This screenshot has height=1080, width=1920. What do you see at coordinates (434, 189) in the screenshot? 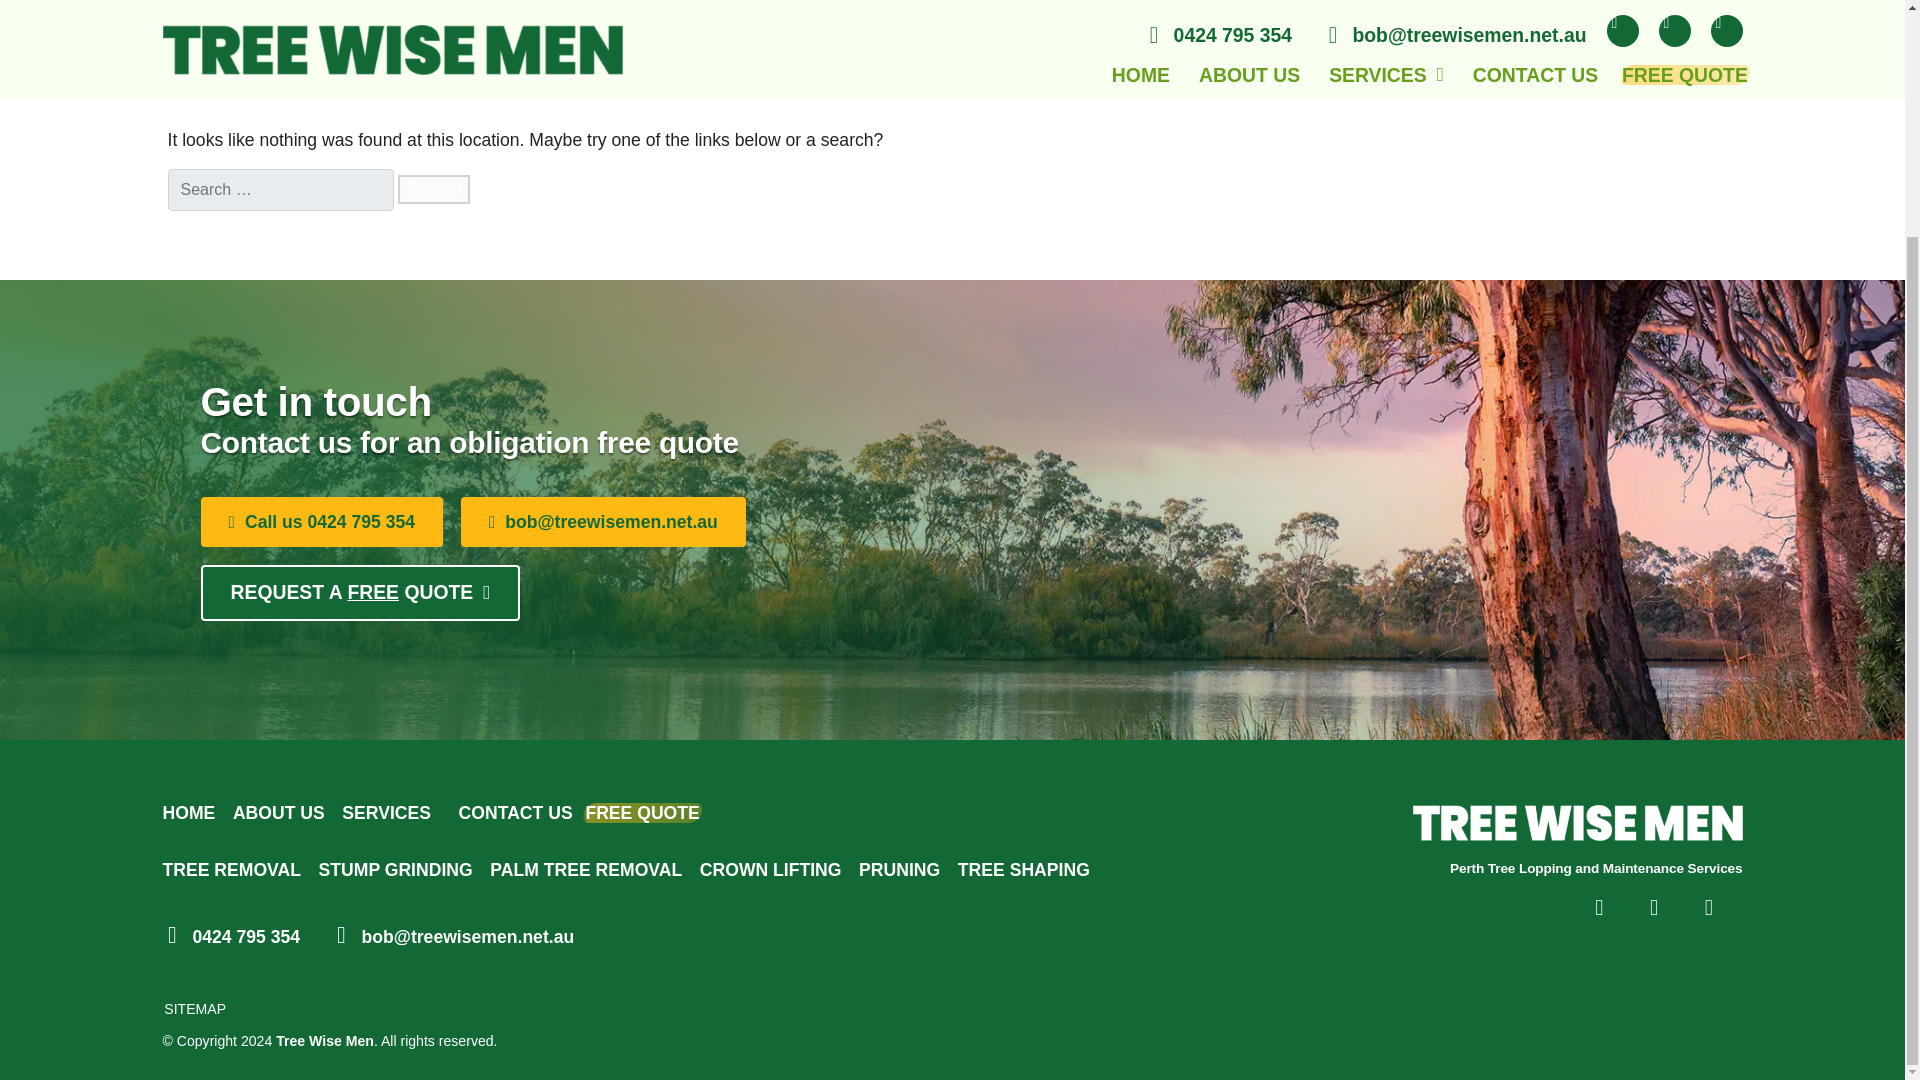
I see `Search` at bounding box center [434, 189].